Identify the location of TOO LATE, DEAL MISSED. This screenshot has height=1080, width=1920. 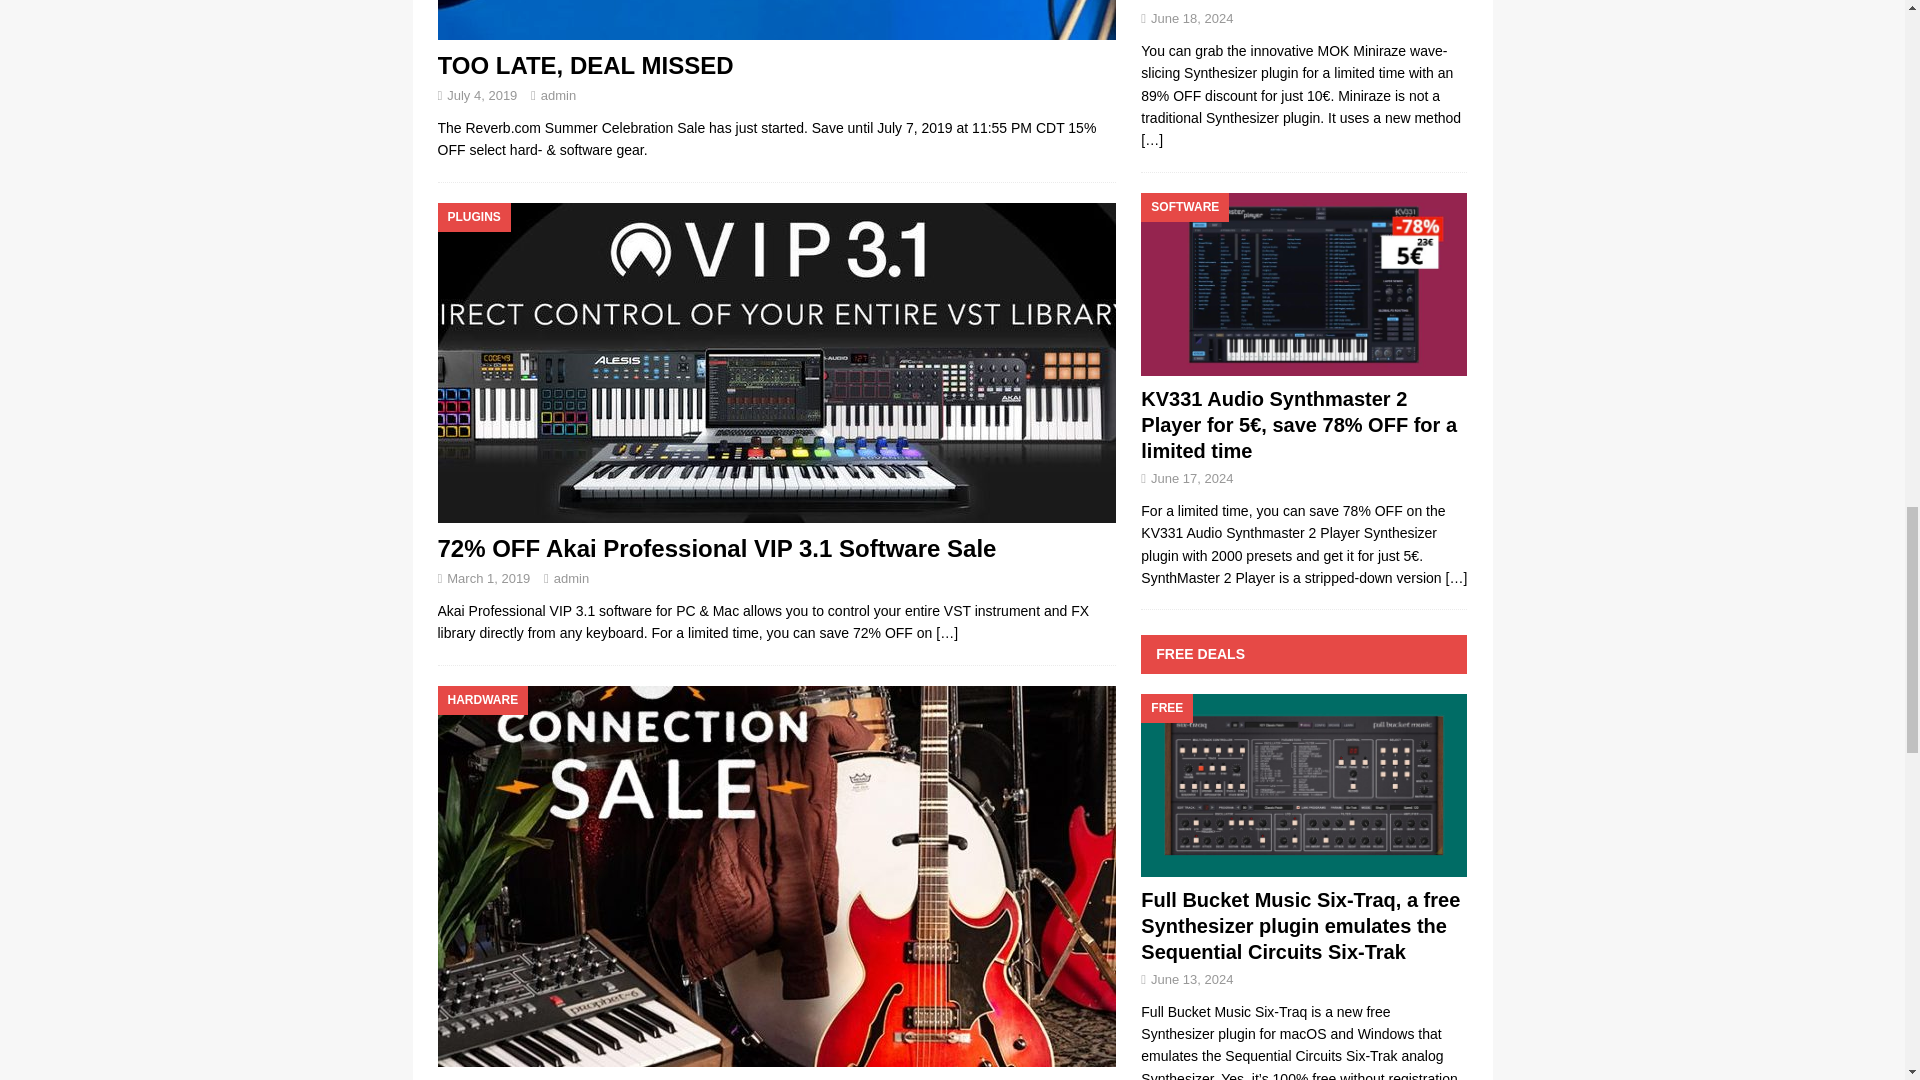
(776, 20).